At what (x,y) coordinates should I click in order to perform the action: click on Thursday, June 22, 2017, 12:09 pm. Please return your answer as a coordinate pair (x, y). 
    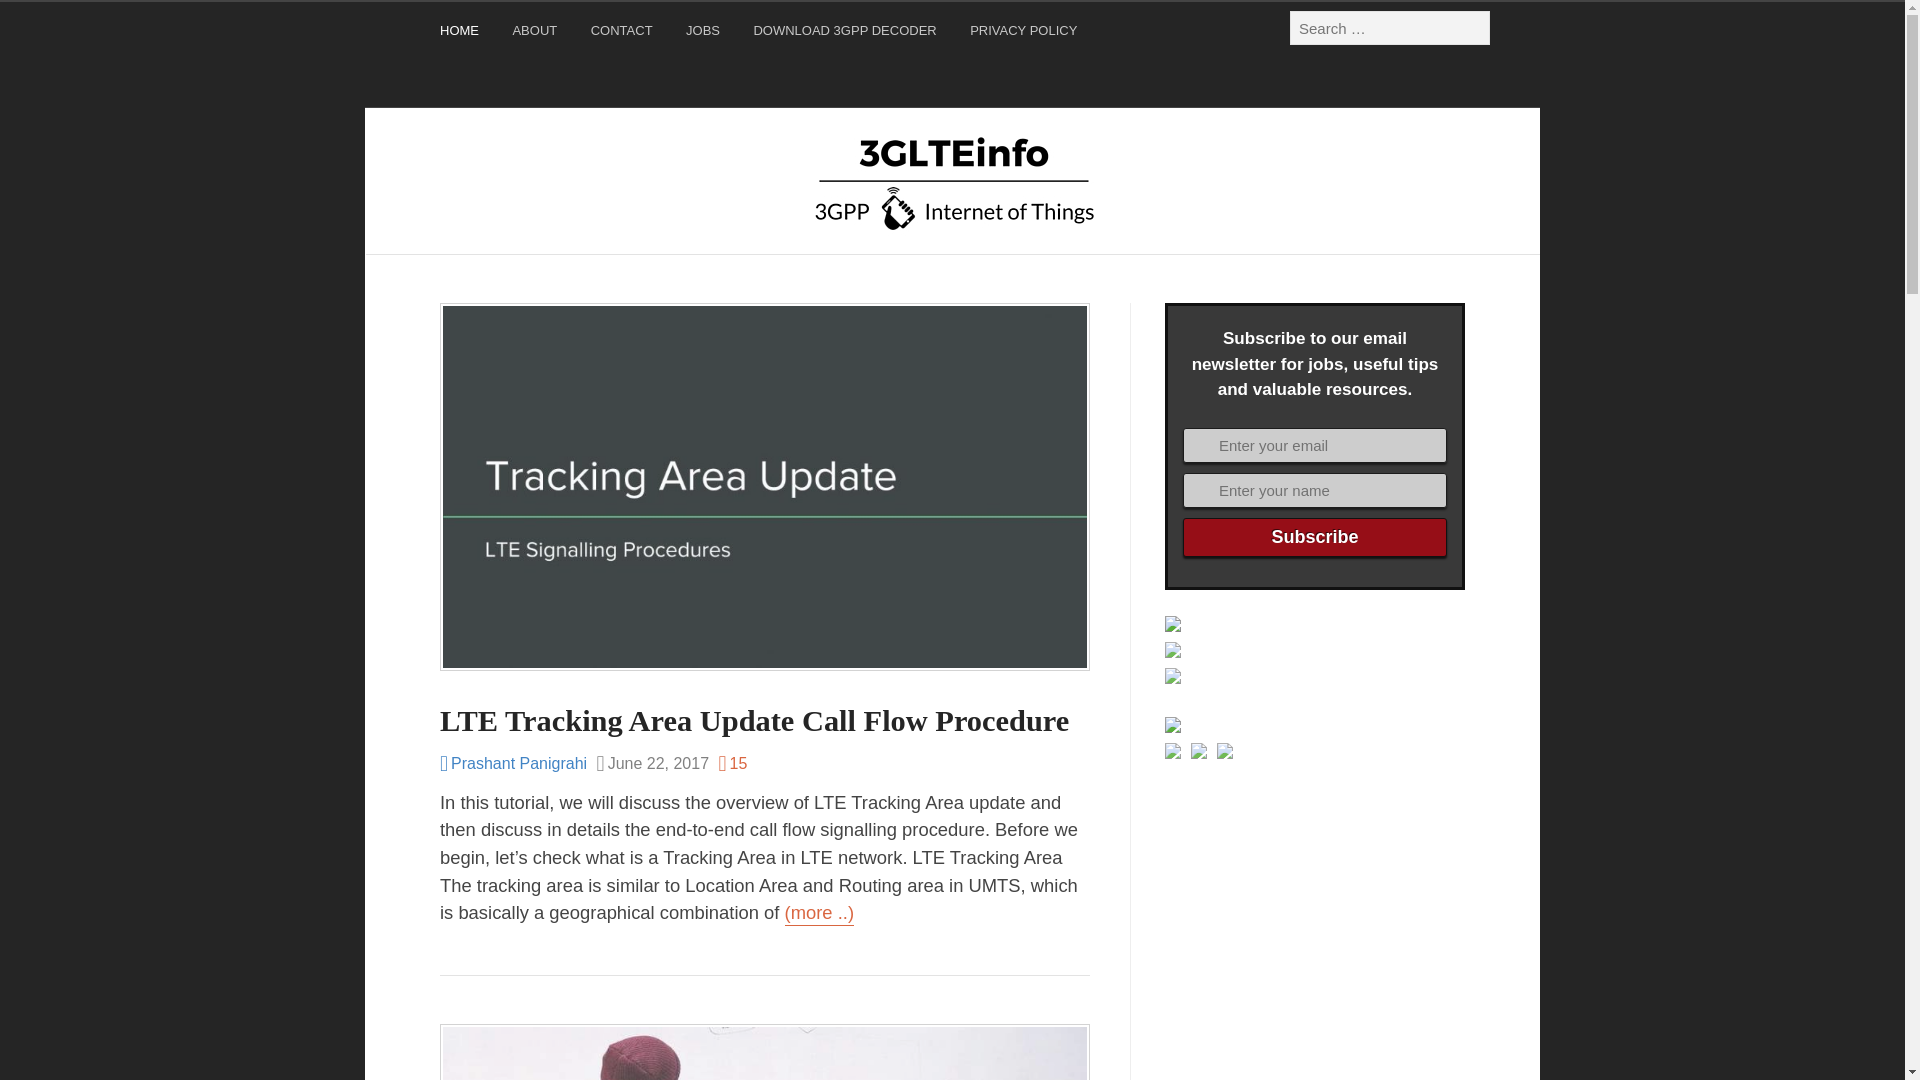
    Looking at the image, I should click on (652, 764).